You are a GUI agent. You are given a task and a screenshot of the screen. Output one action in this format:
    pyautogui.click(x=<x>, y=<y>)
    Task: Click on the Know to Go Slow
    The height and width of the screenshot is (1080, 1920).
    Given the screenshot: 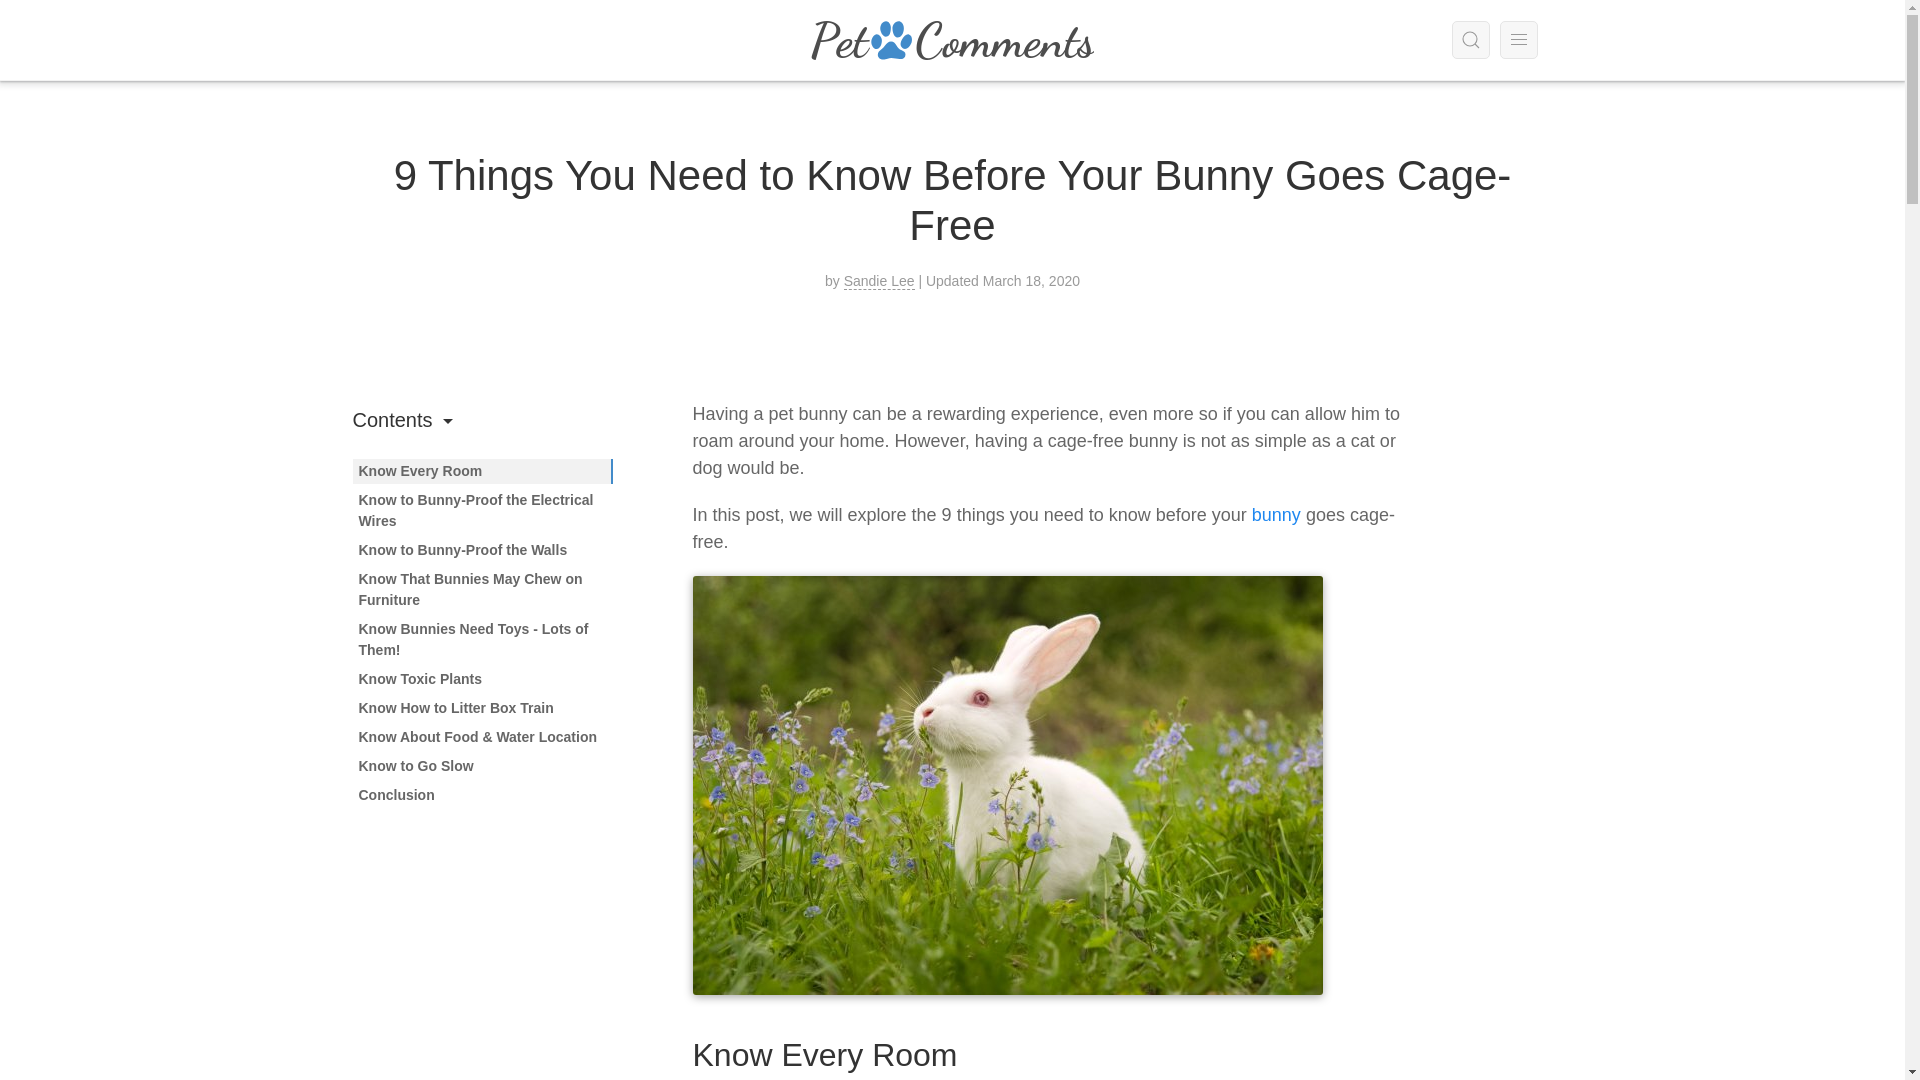 What is the action you would take?
    pyautogui.click(x=414, y=766)
    